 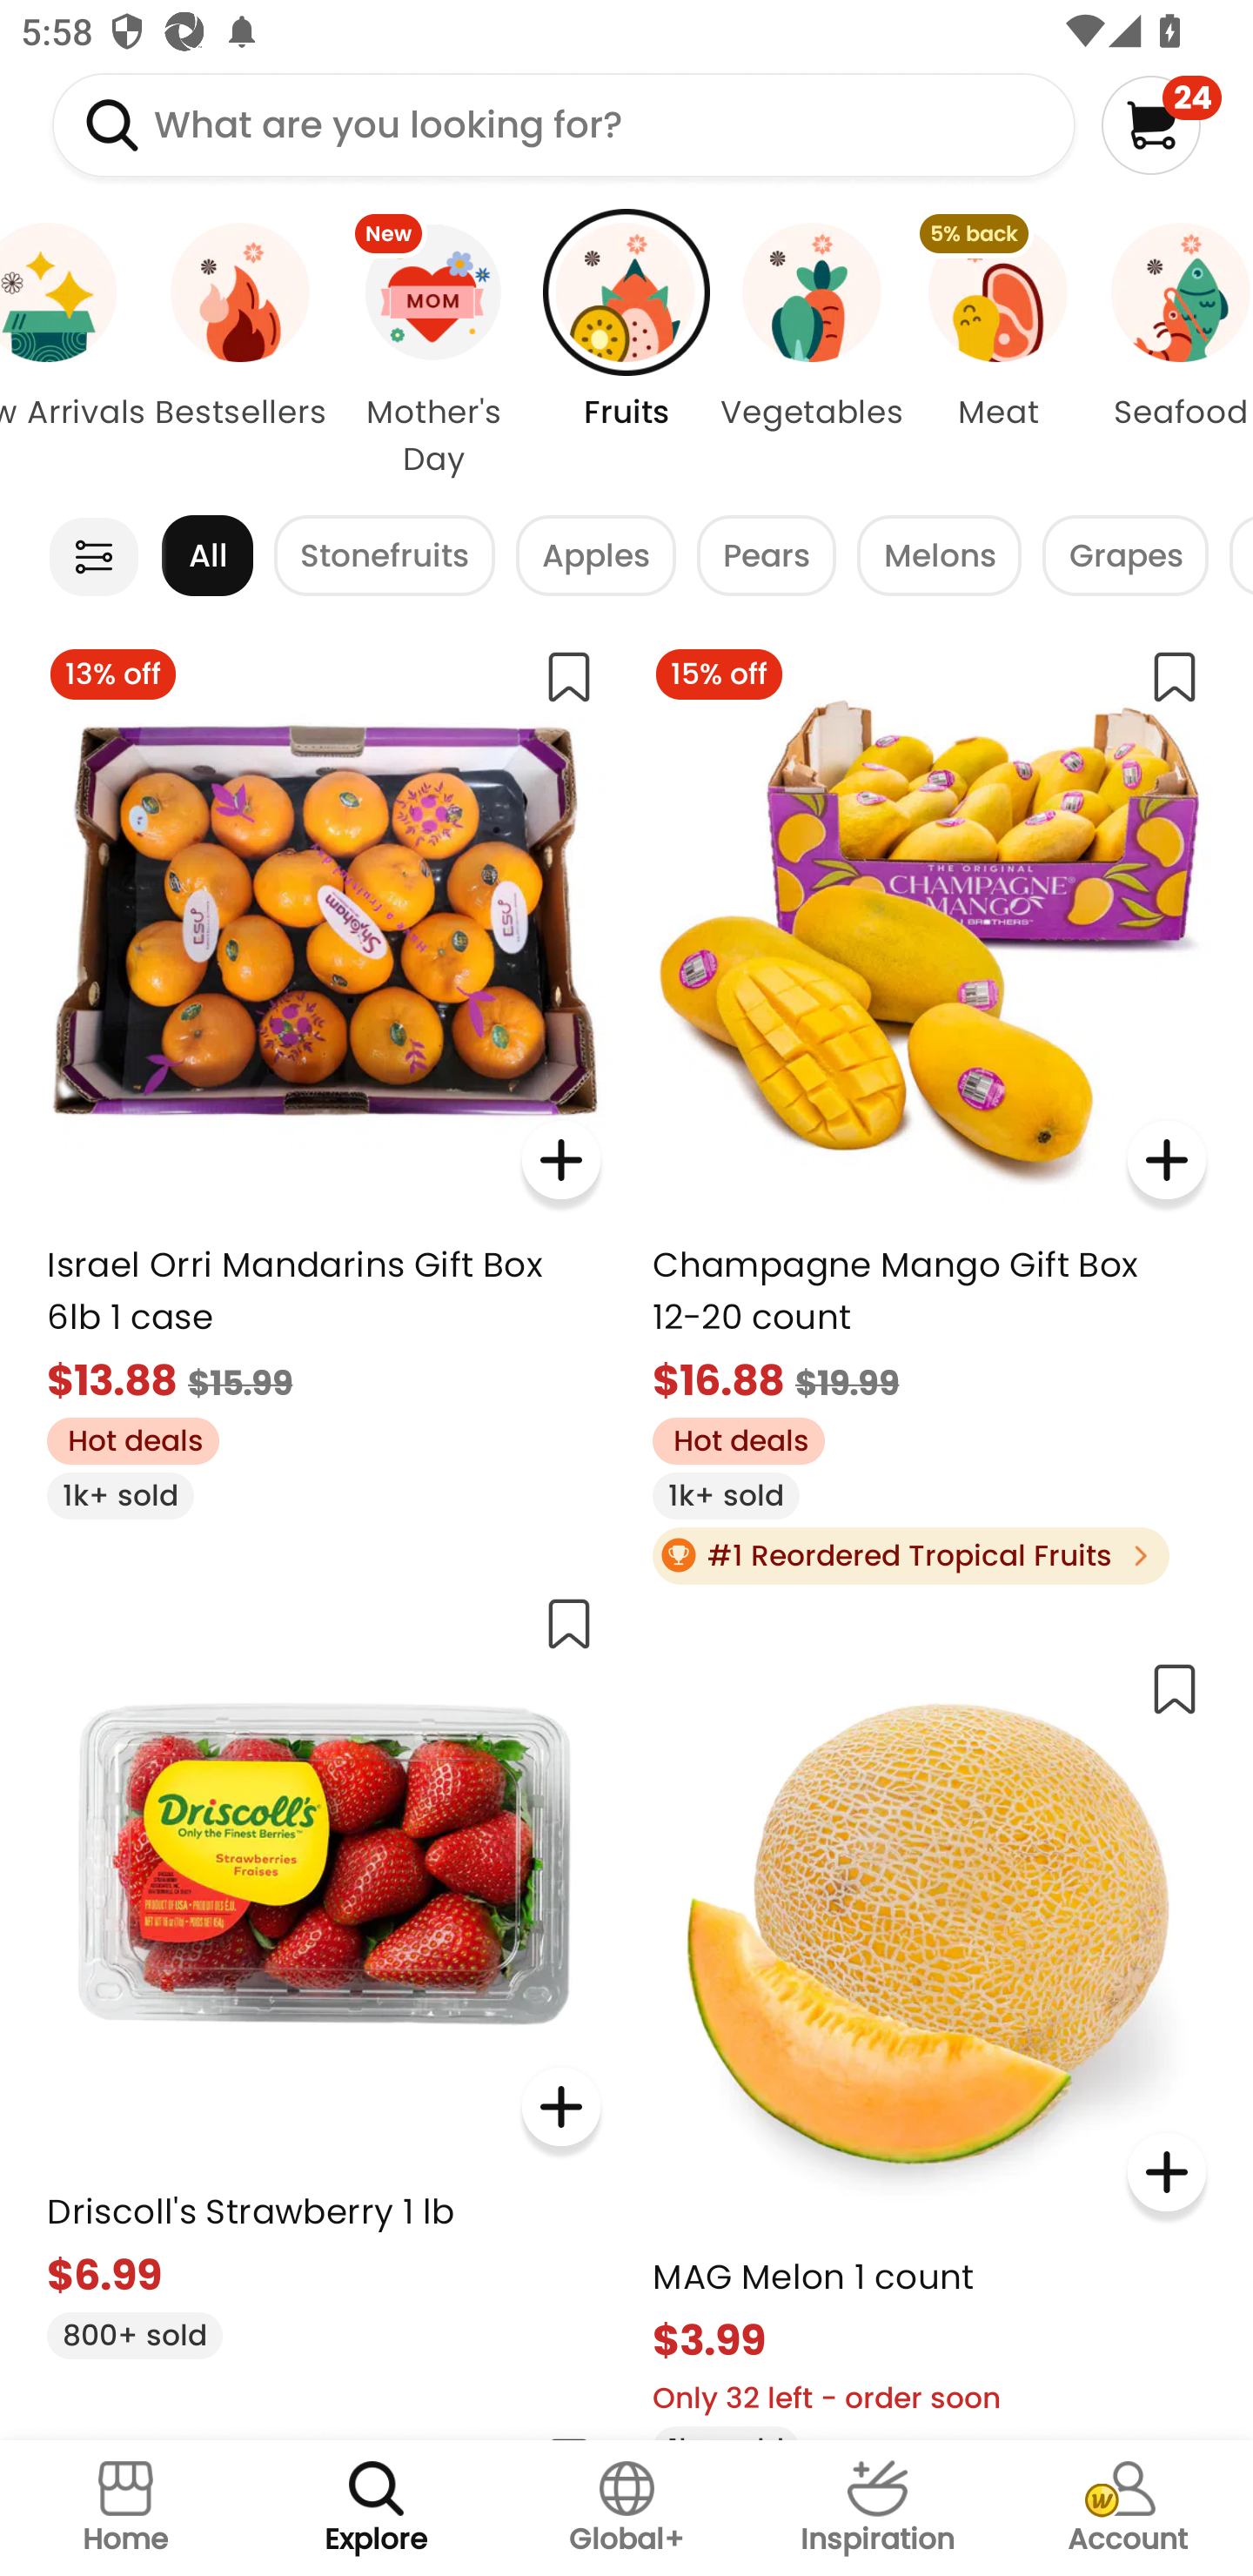 I want to click on Seafood, so click(x=1171, y=352).